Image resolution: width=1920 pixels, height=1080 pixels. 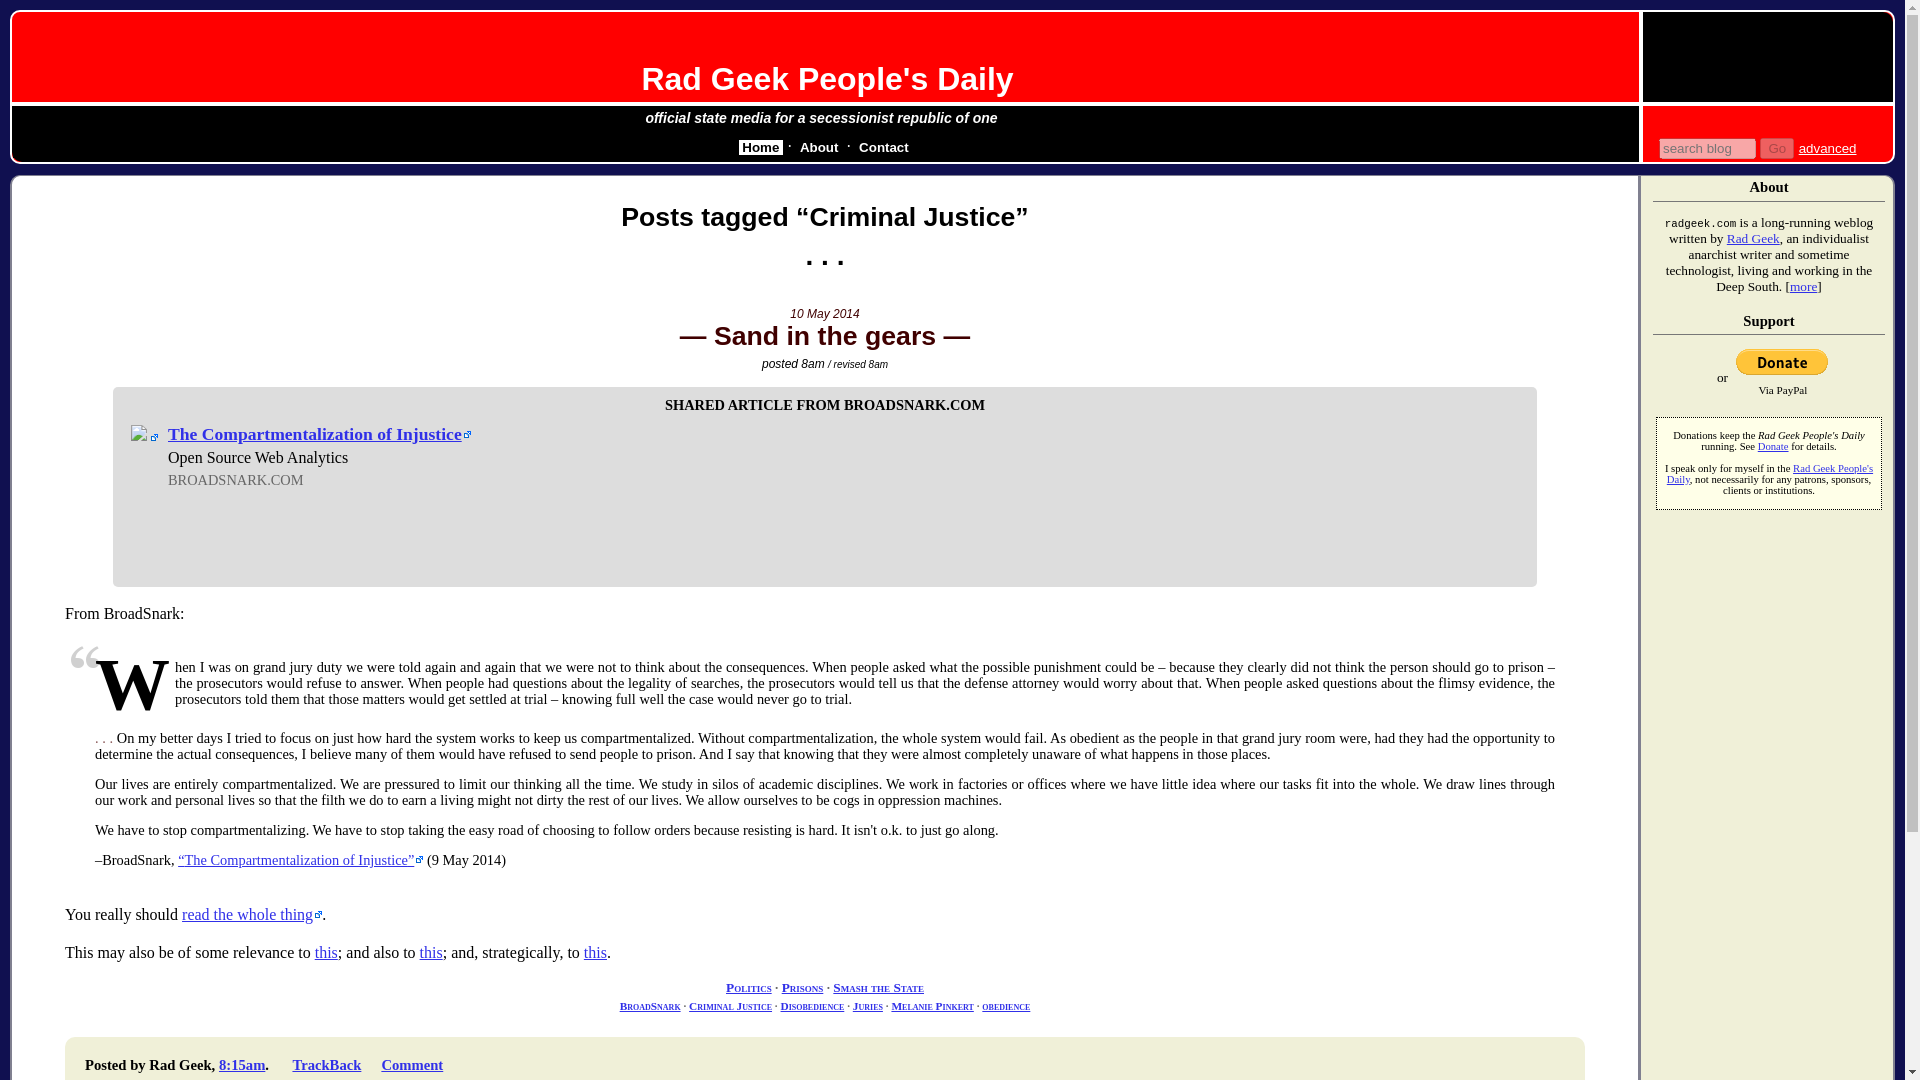 What do you see at coordinates (827, 78) in the screenshot?
I see `Rad Geek People's Daily` at bounding box center [827, 78].